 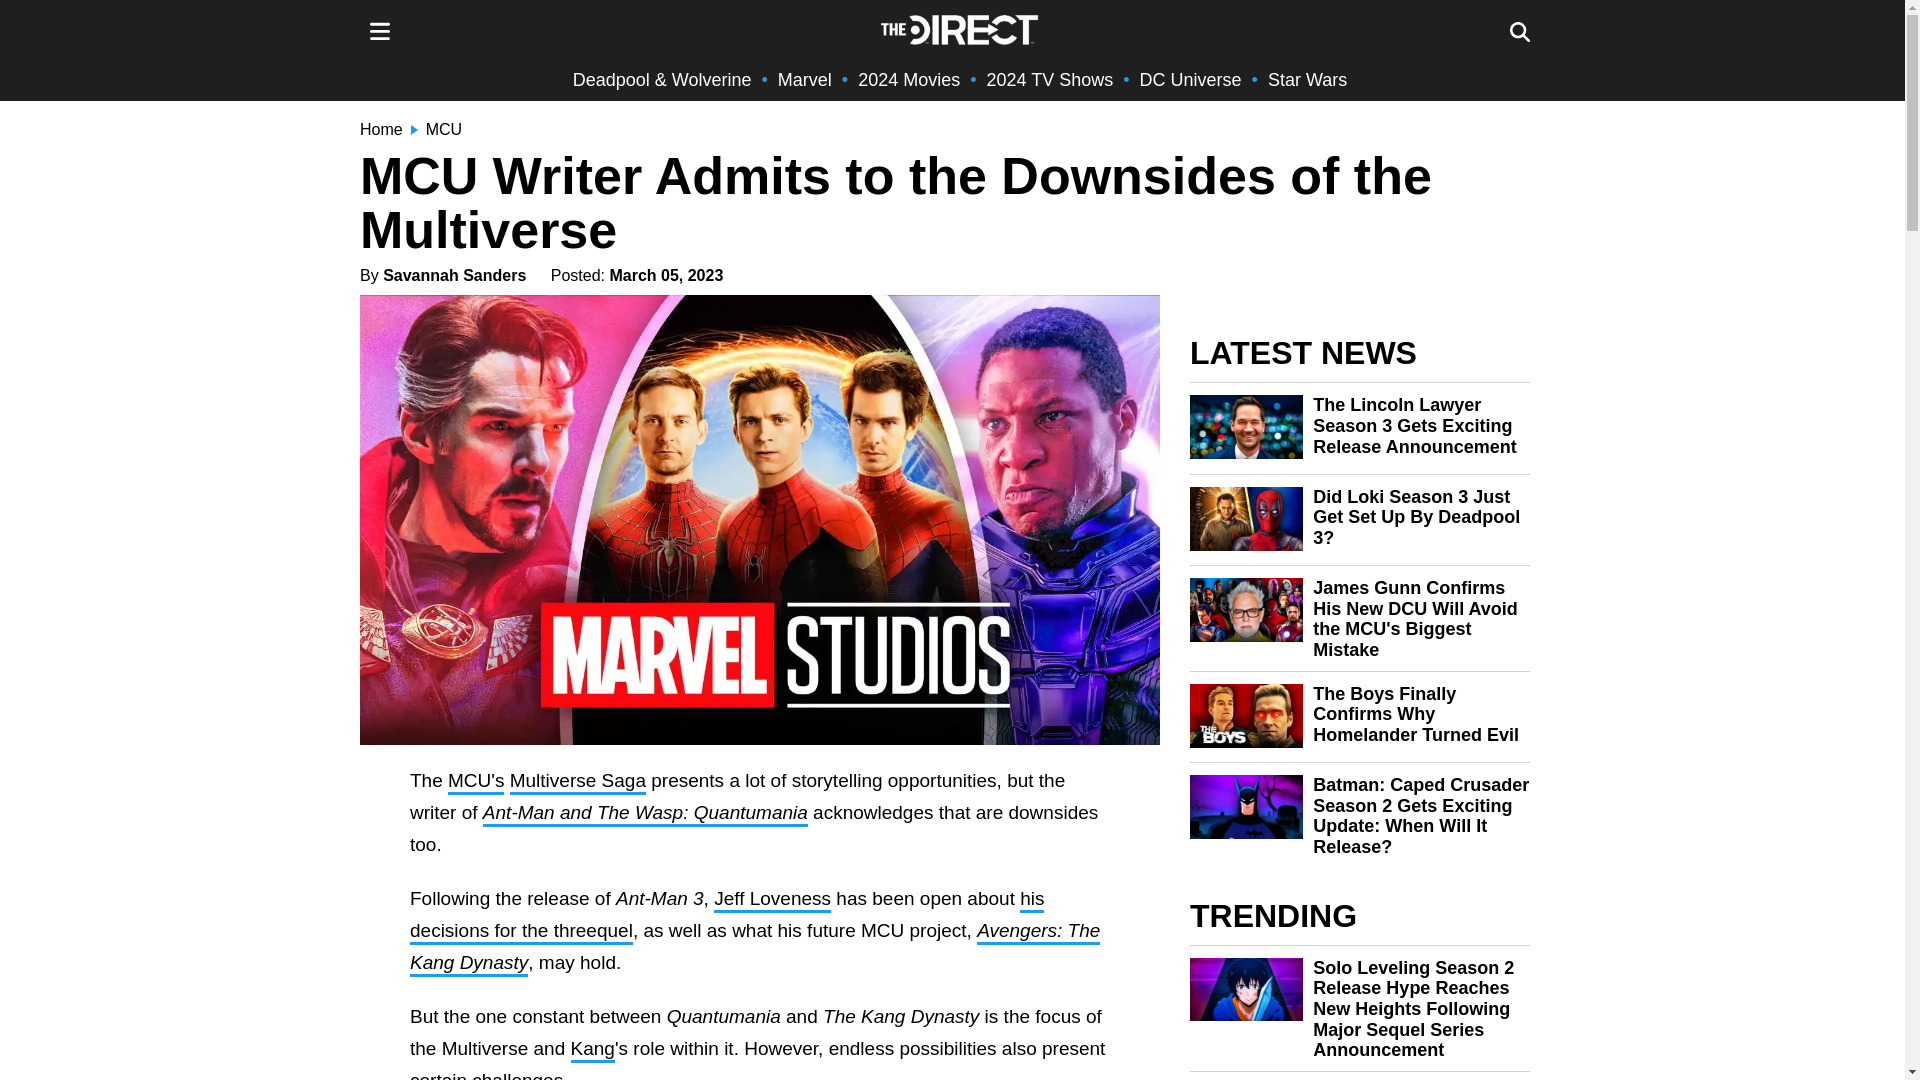 I want to click on DC Universe, so click(x=1191, y=80).